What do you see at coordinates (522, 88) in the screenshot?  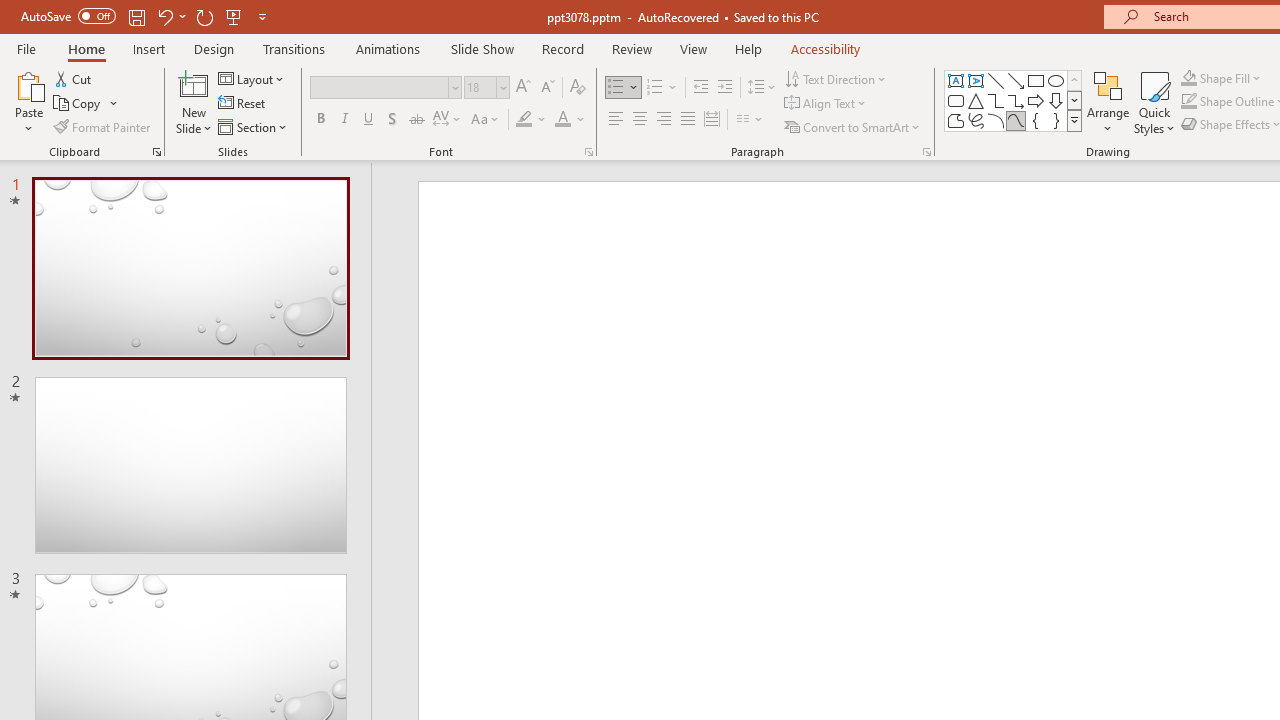 I see `Increase Font Size` at bounding box center [522, 88].